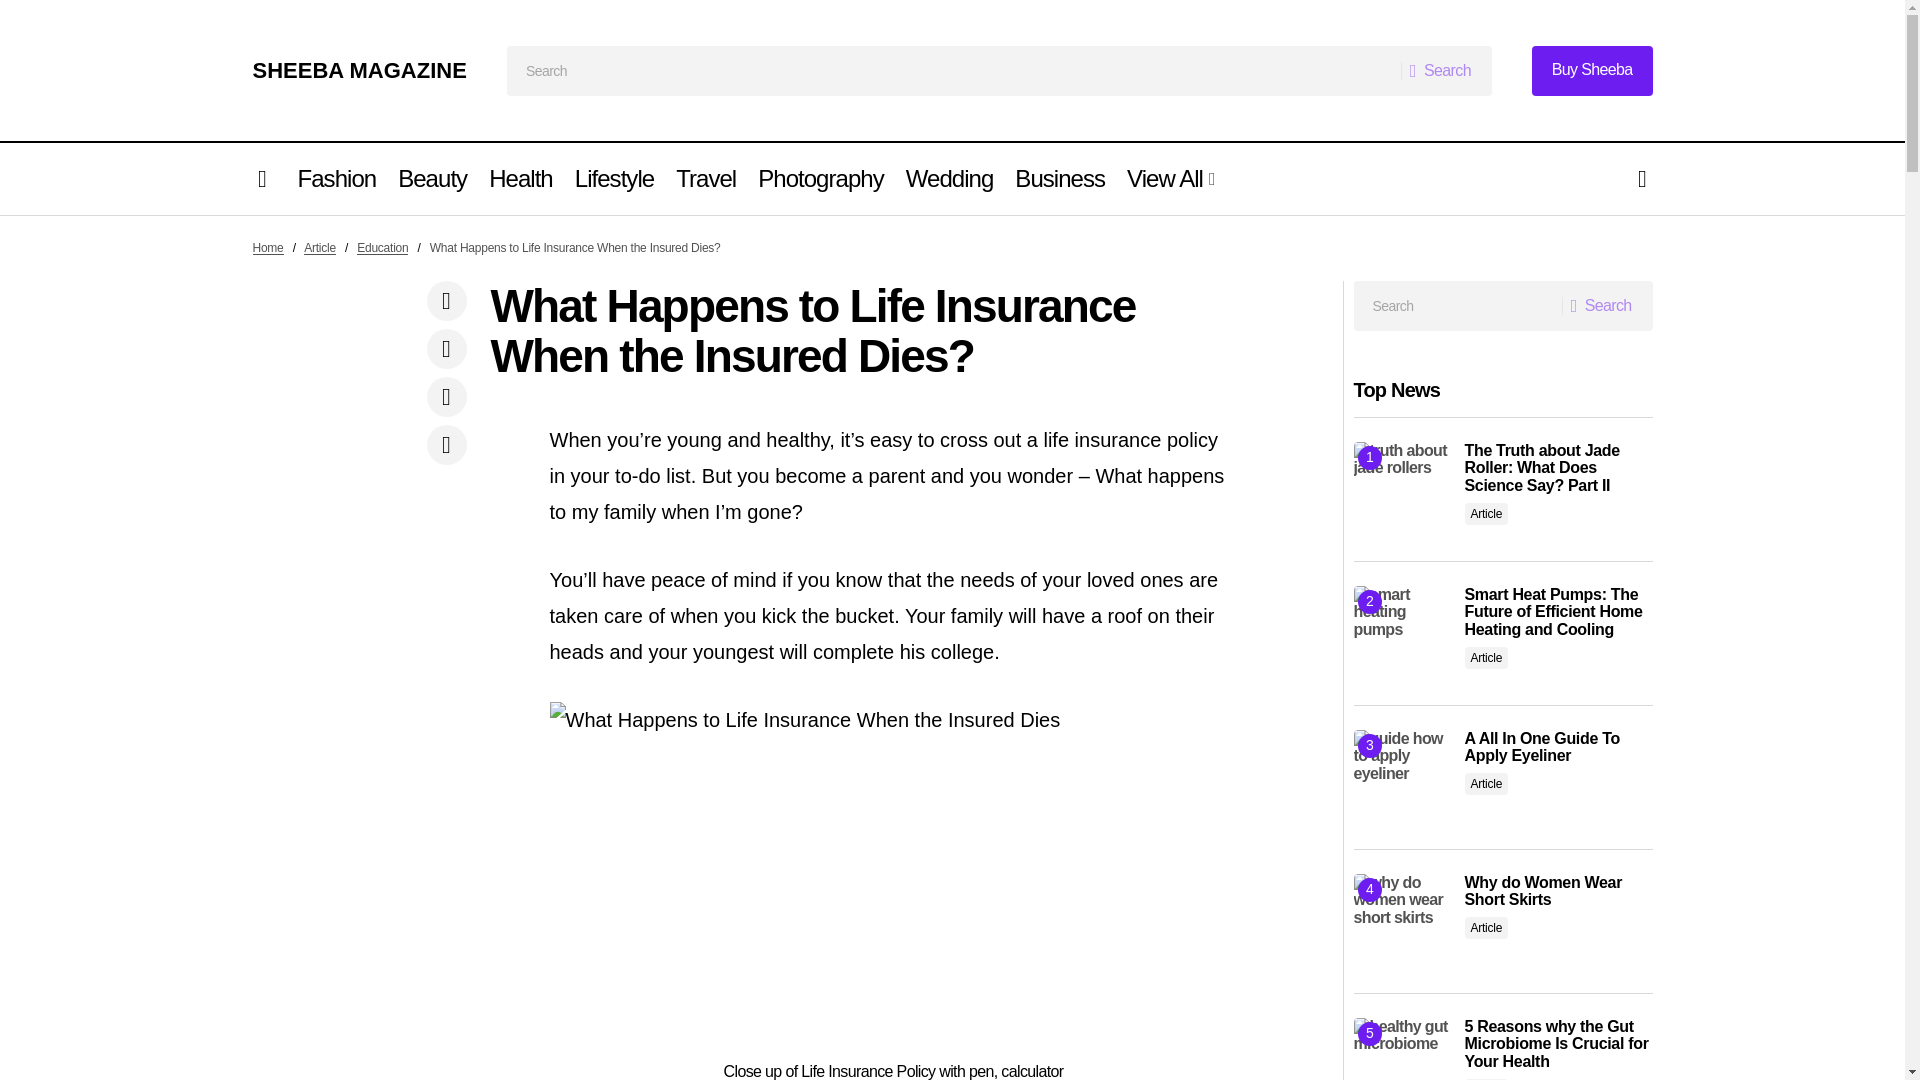 The width and height of the screenshot is (1920, 1080). What do you see at coordinates (446, 348) in the screenshot?
I see `Share in Twitter` at bounding box center [446, 348].